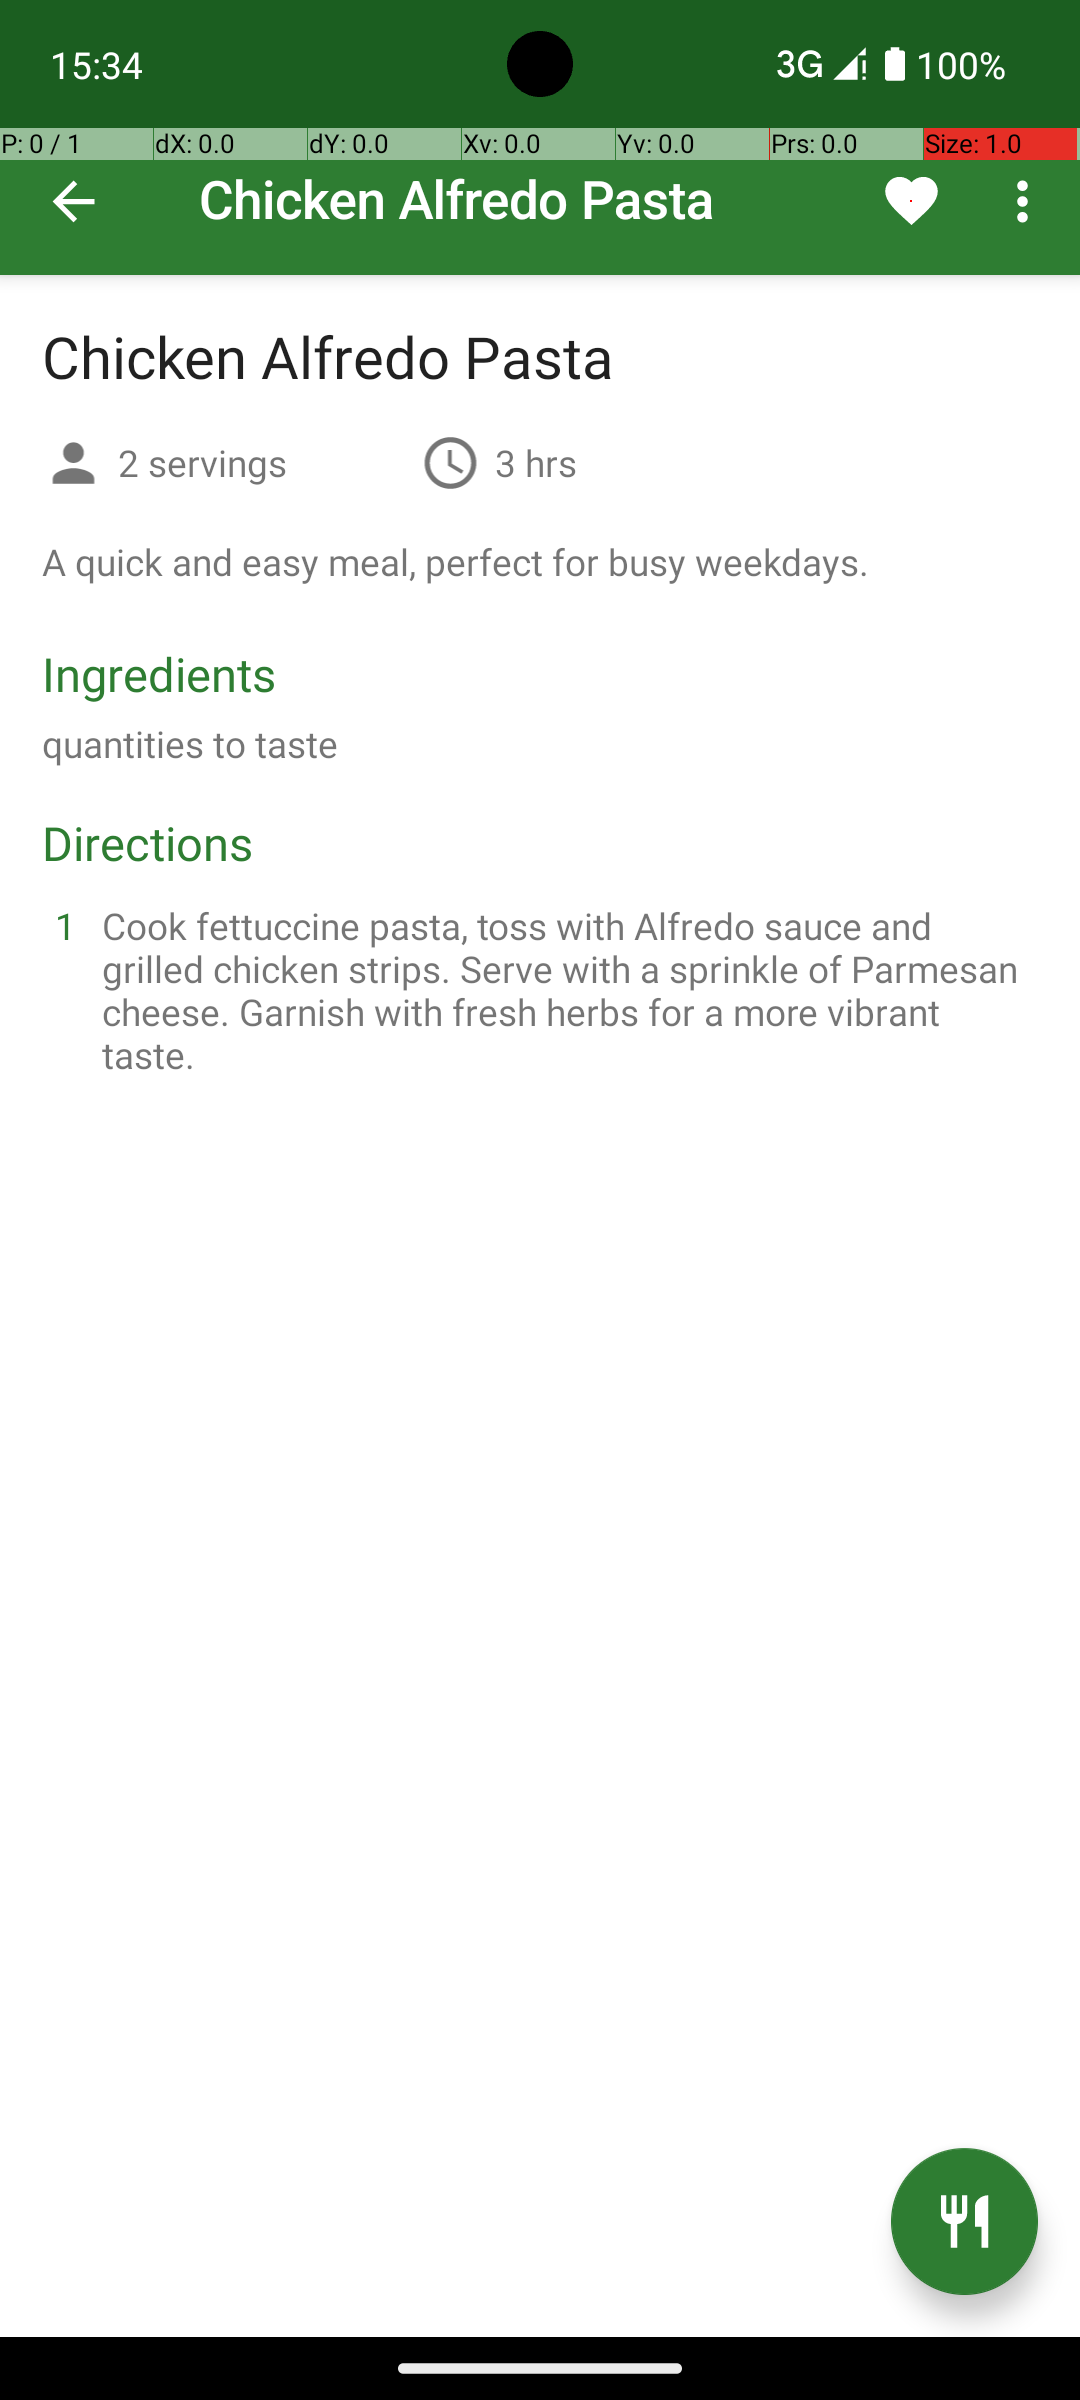  I want to click on 2 servings, so click(262, 462).